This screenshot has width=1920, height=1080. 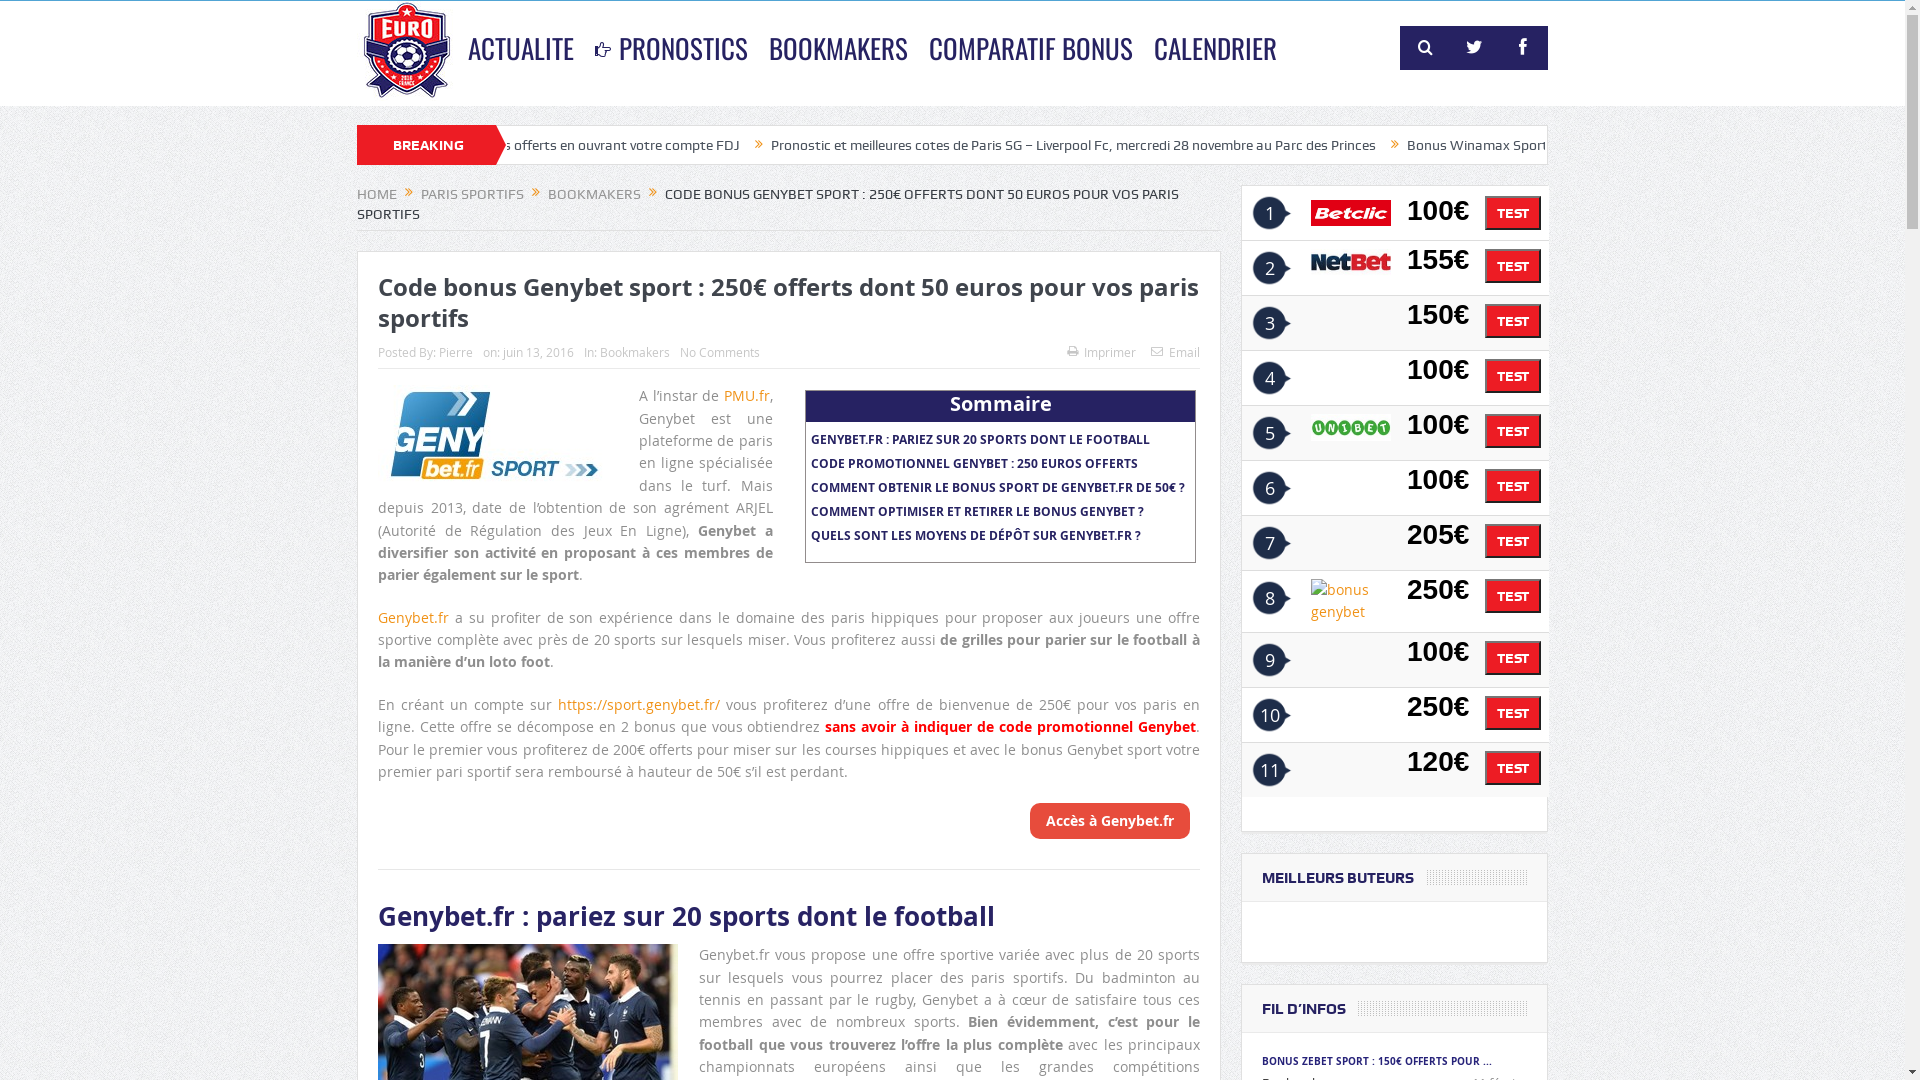 I want to click on TEST, so click(x=1513, y=430).